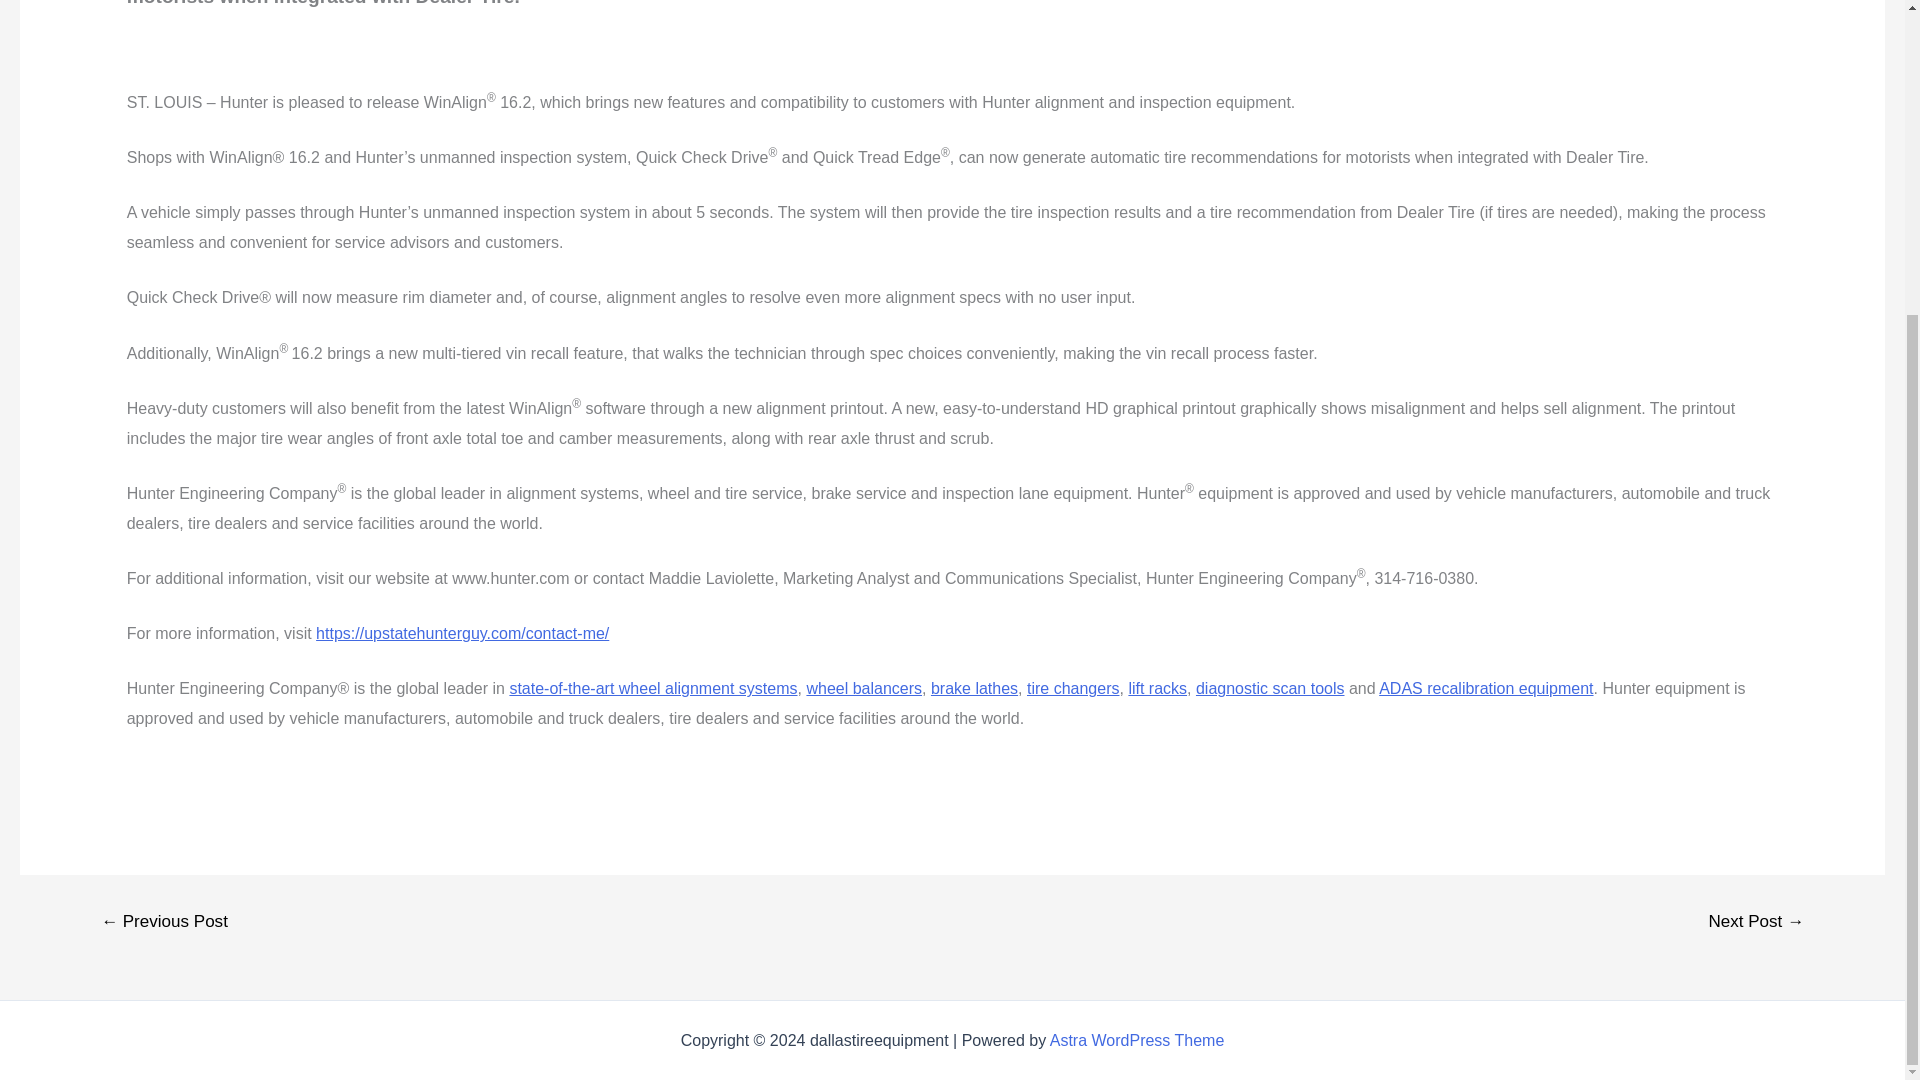 Image resolution: width=1920 pixels, height=1080 pixels. What do you see at coordinates (864, 688) in the screenshot?
I see `wheel balancers` at bounding box center [864, 688].